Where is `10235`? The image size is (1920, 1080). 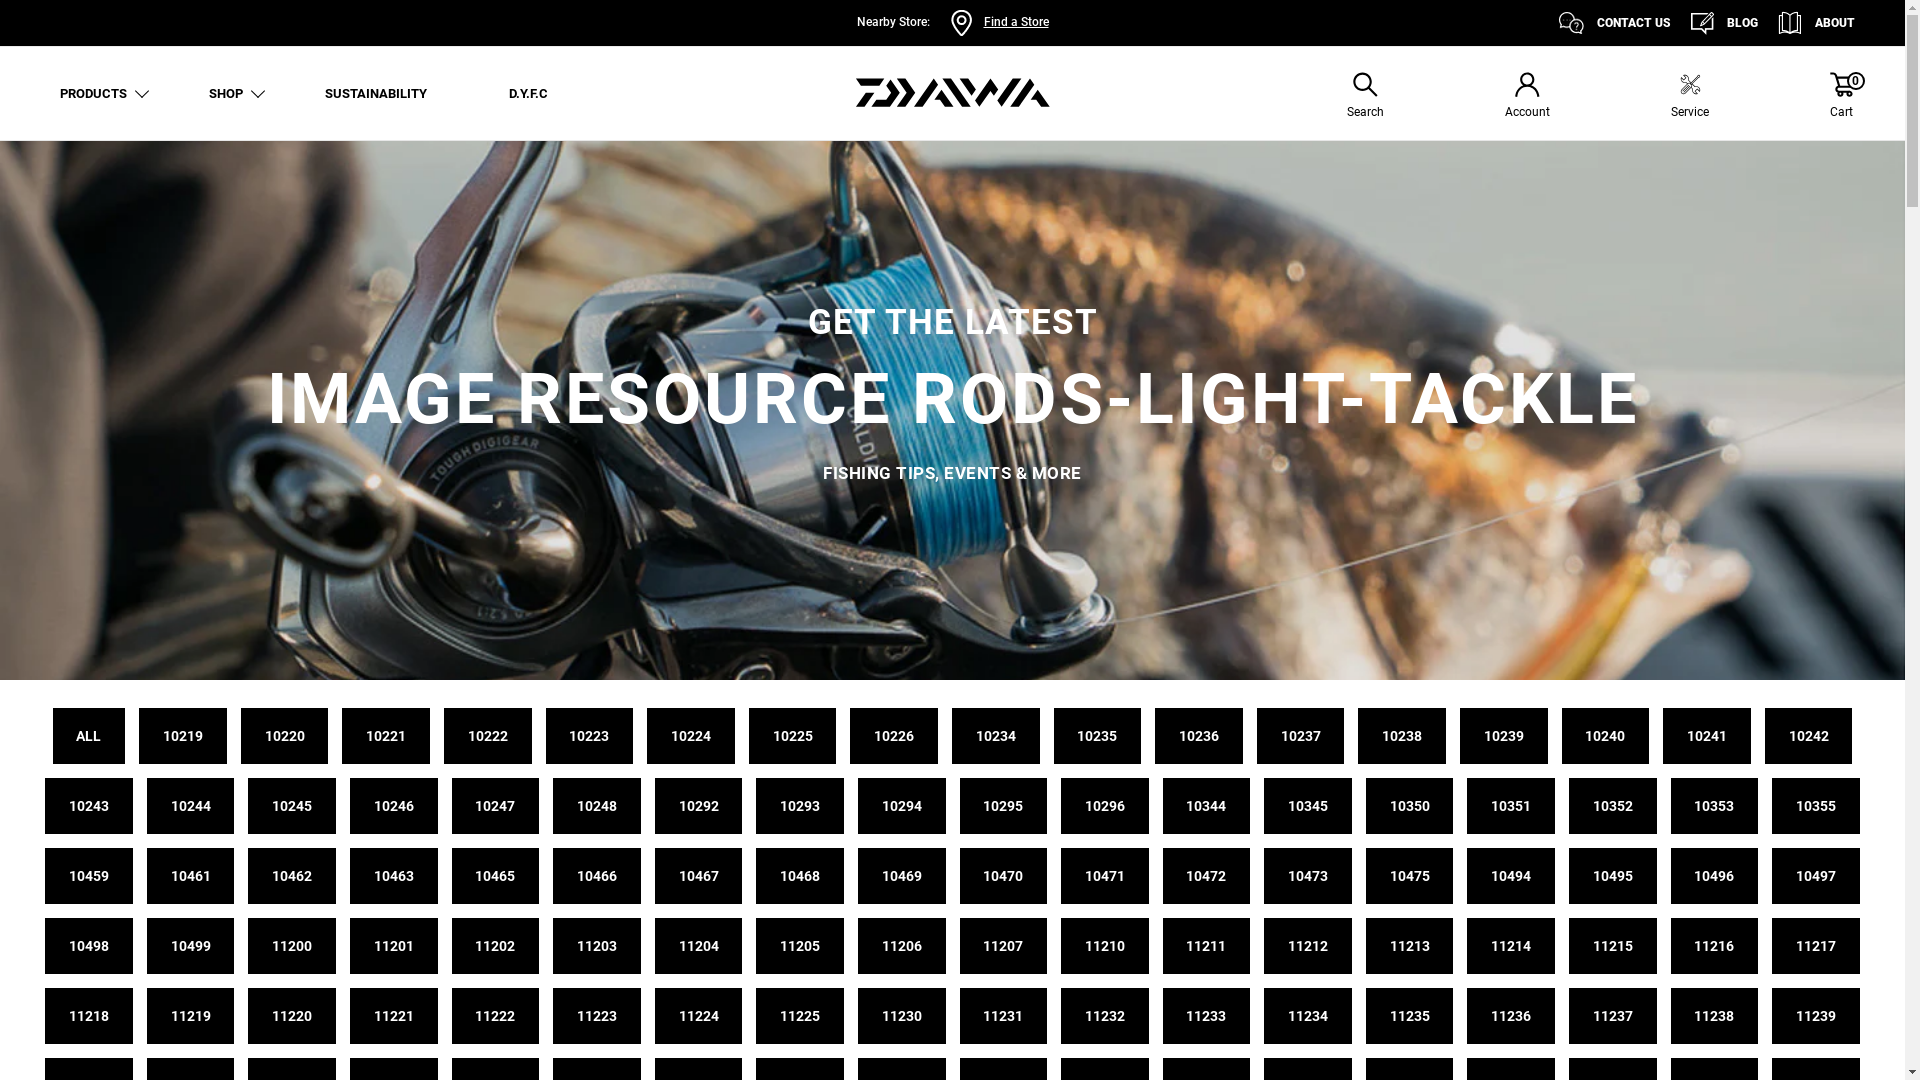 10235 is located at coordinates (1098, 736).